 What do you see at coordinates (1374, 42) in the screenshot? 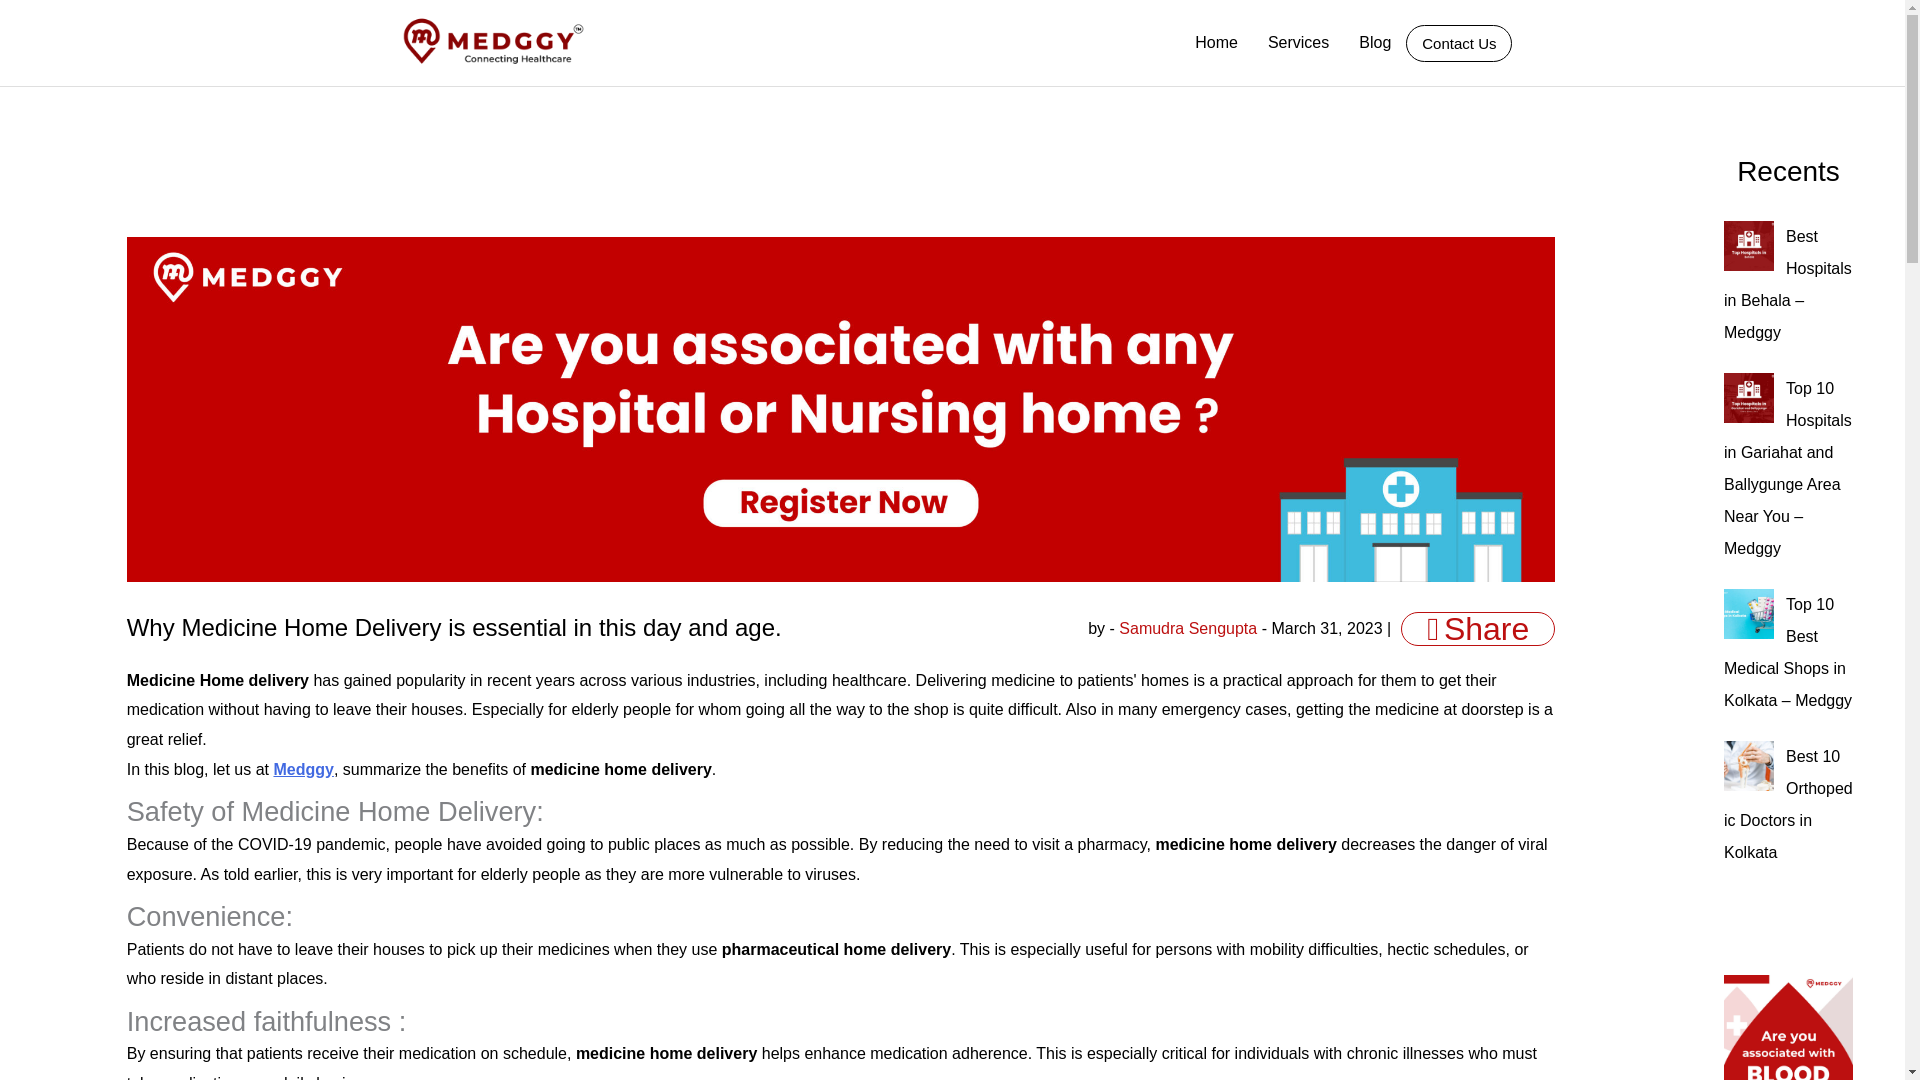
I see `Blog` at bounding box center [1374, 42].